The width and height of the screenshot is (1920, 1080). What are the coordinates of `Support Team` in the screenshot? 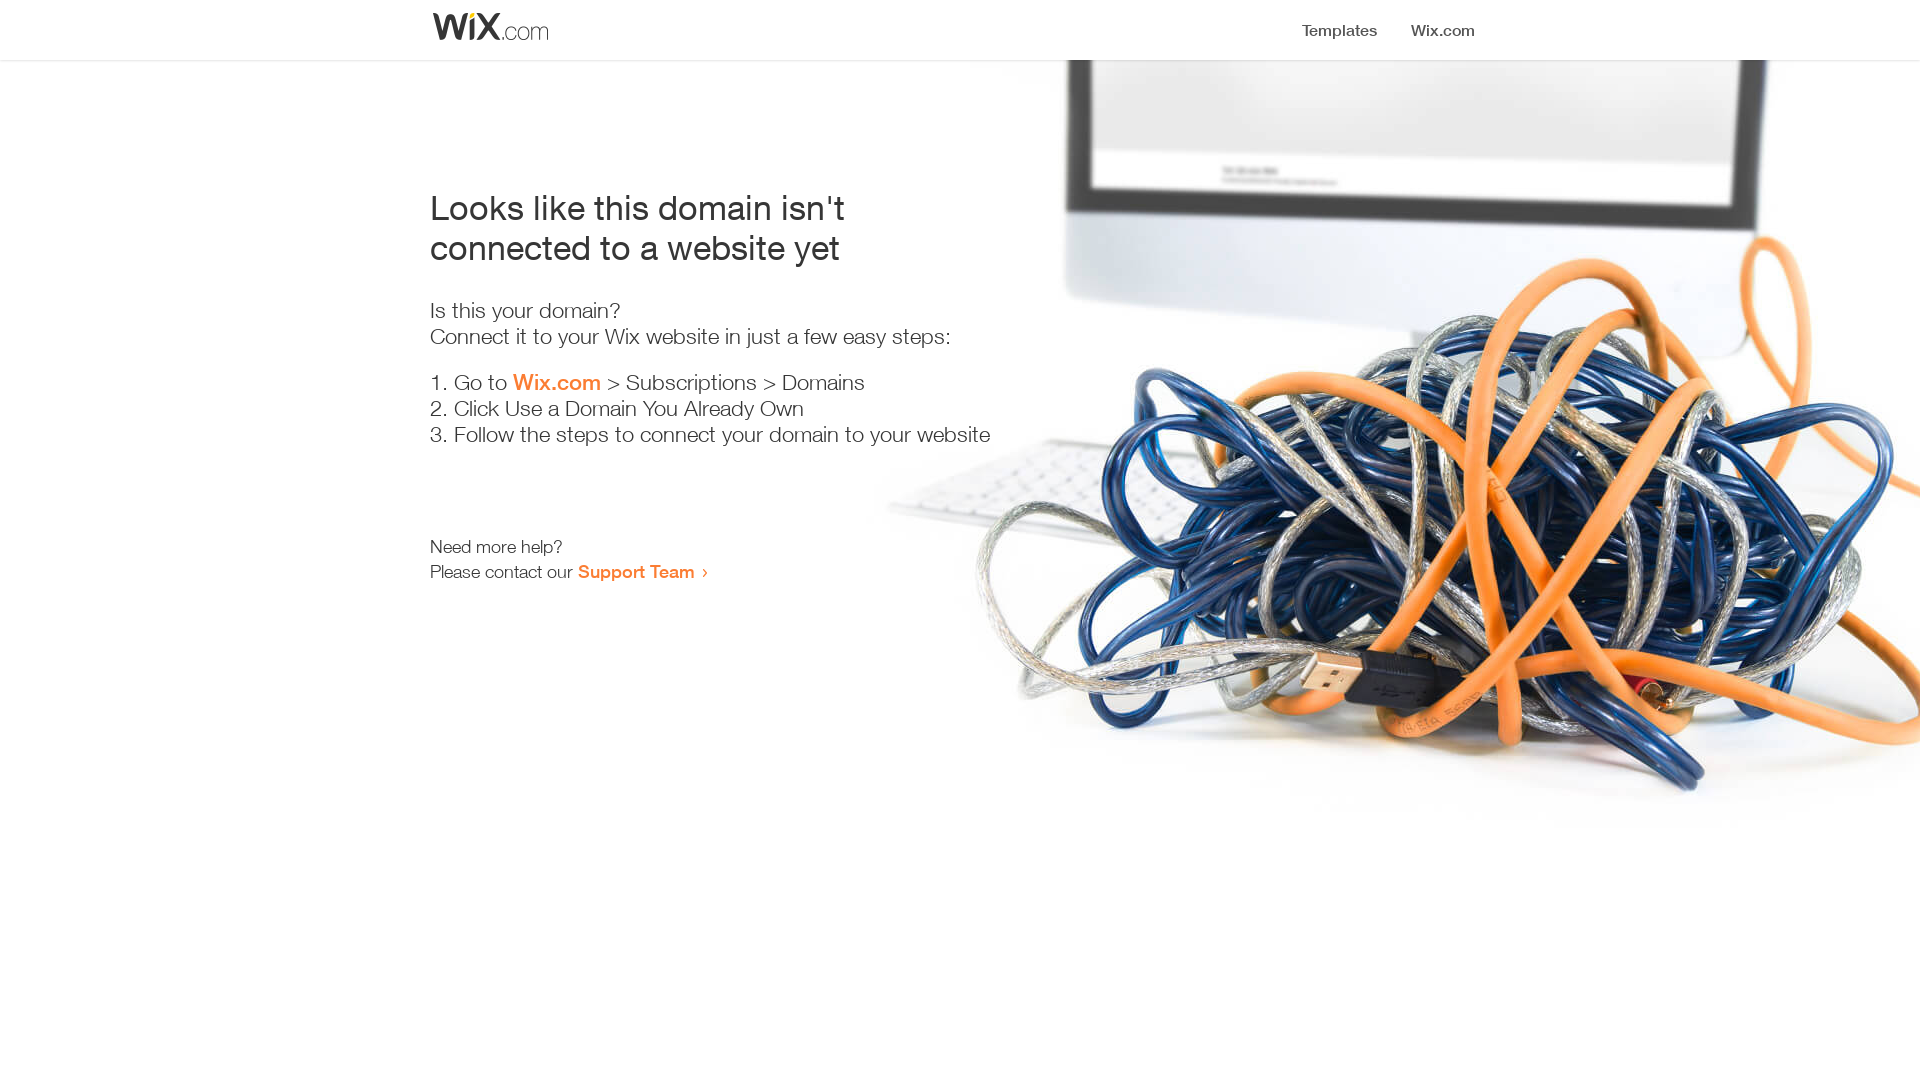 It's located at (636, 571).